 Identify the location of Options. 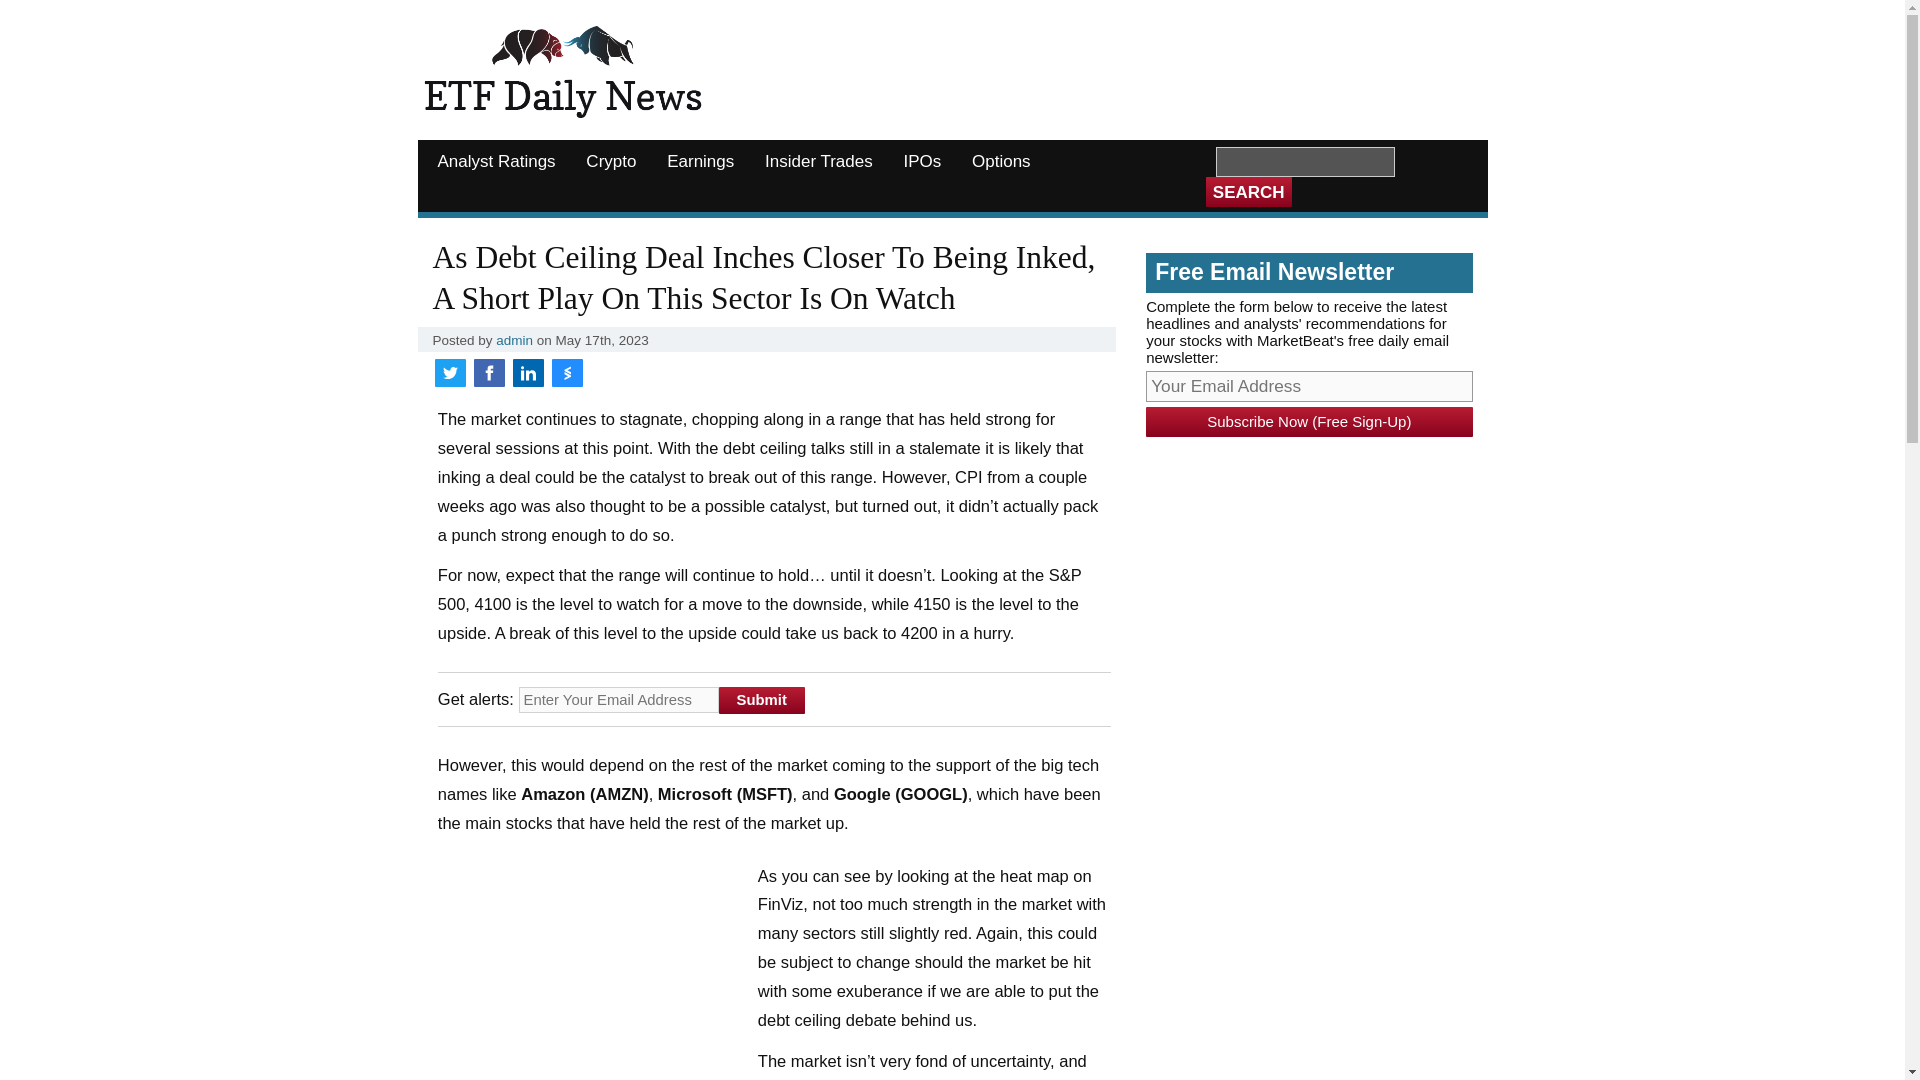
(1002, 162).